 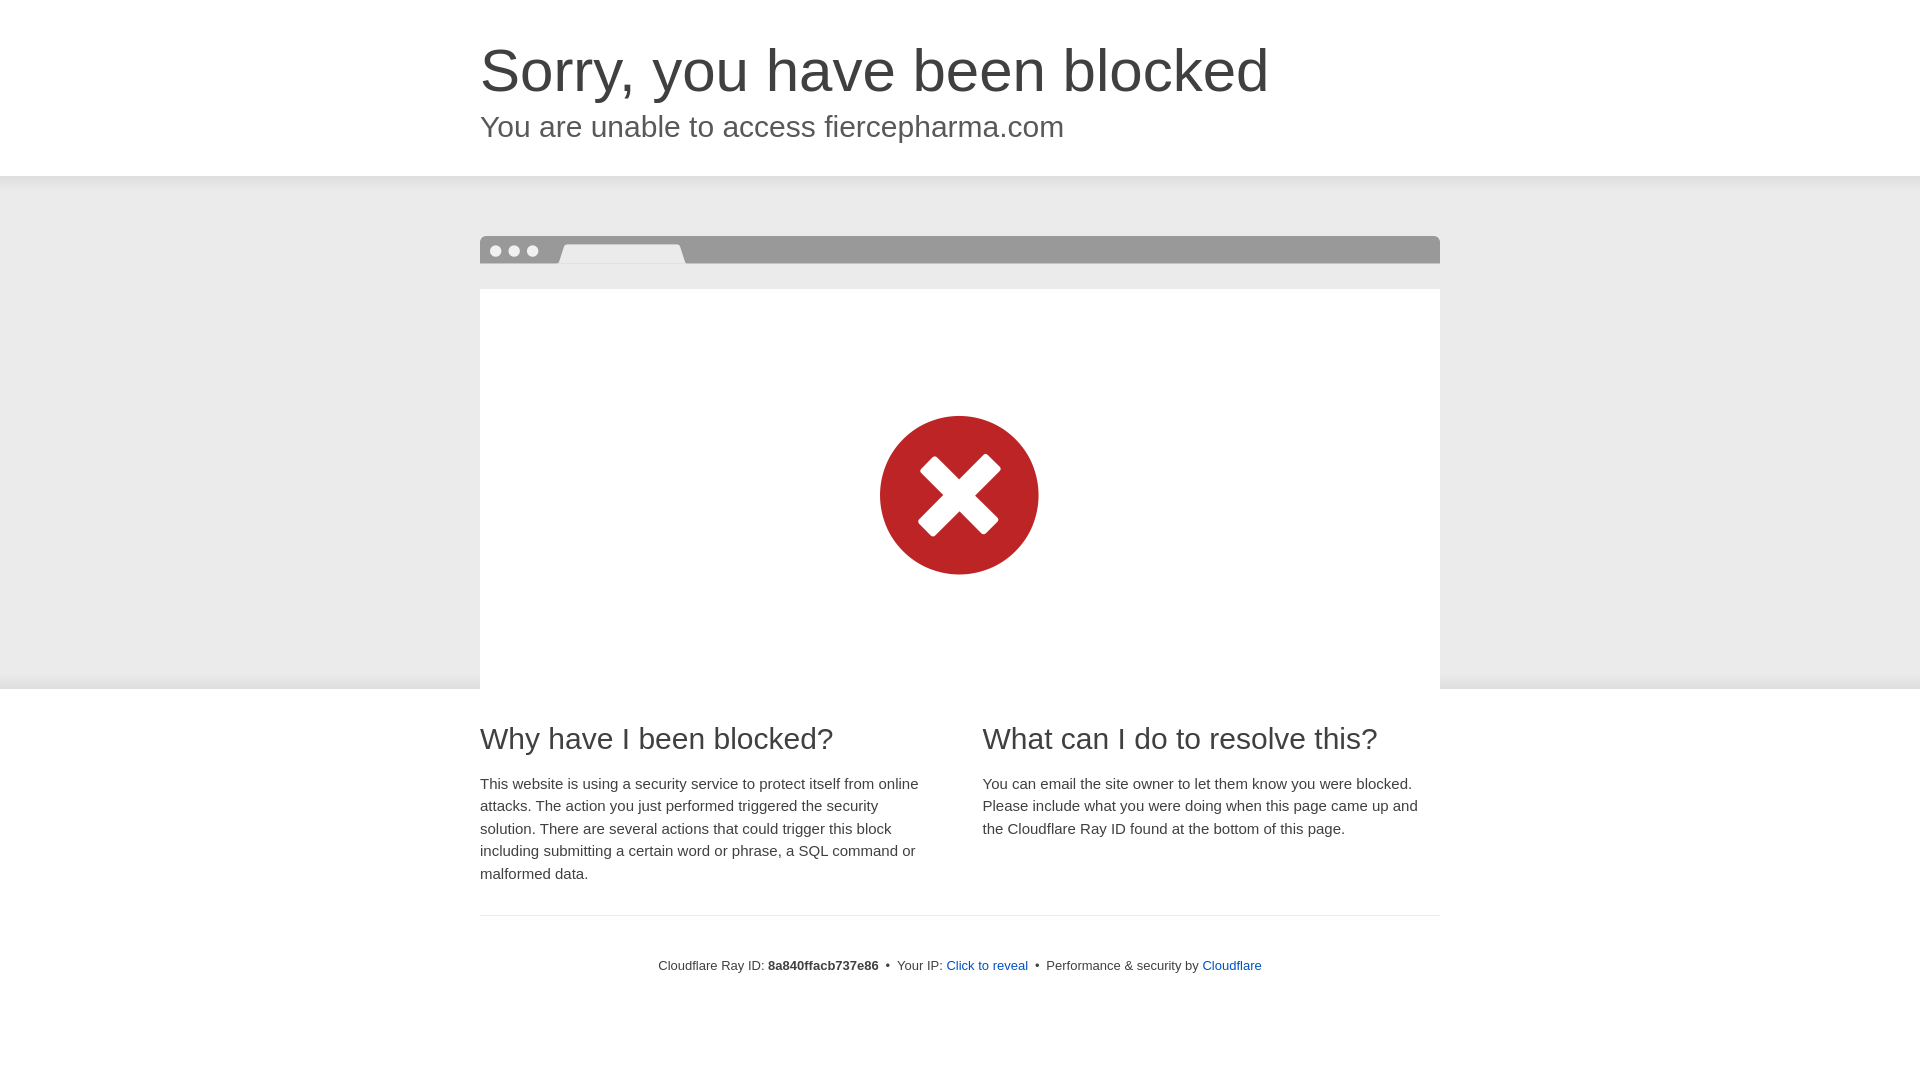 I want to click on Cloudflare, so click(x=1231, y=965).